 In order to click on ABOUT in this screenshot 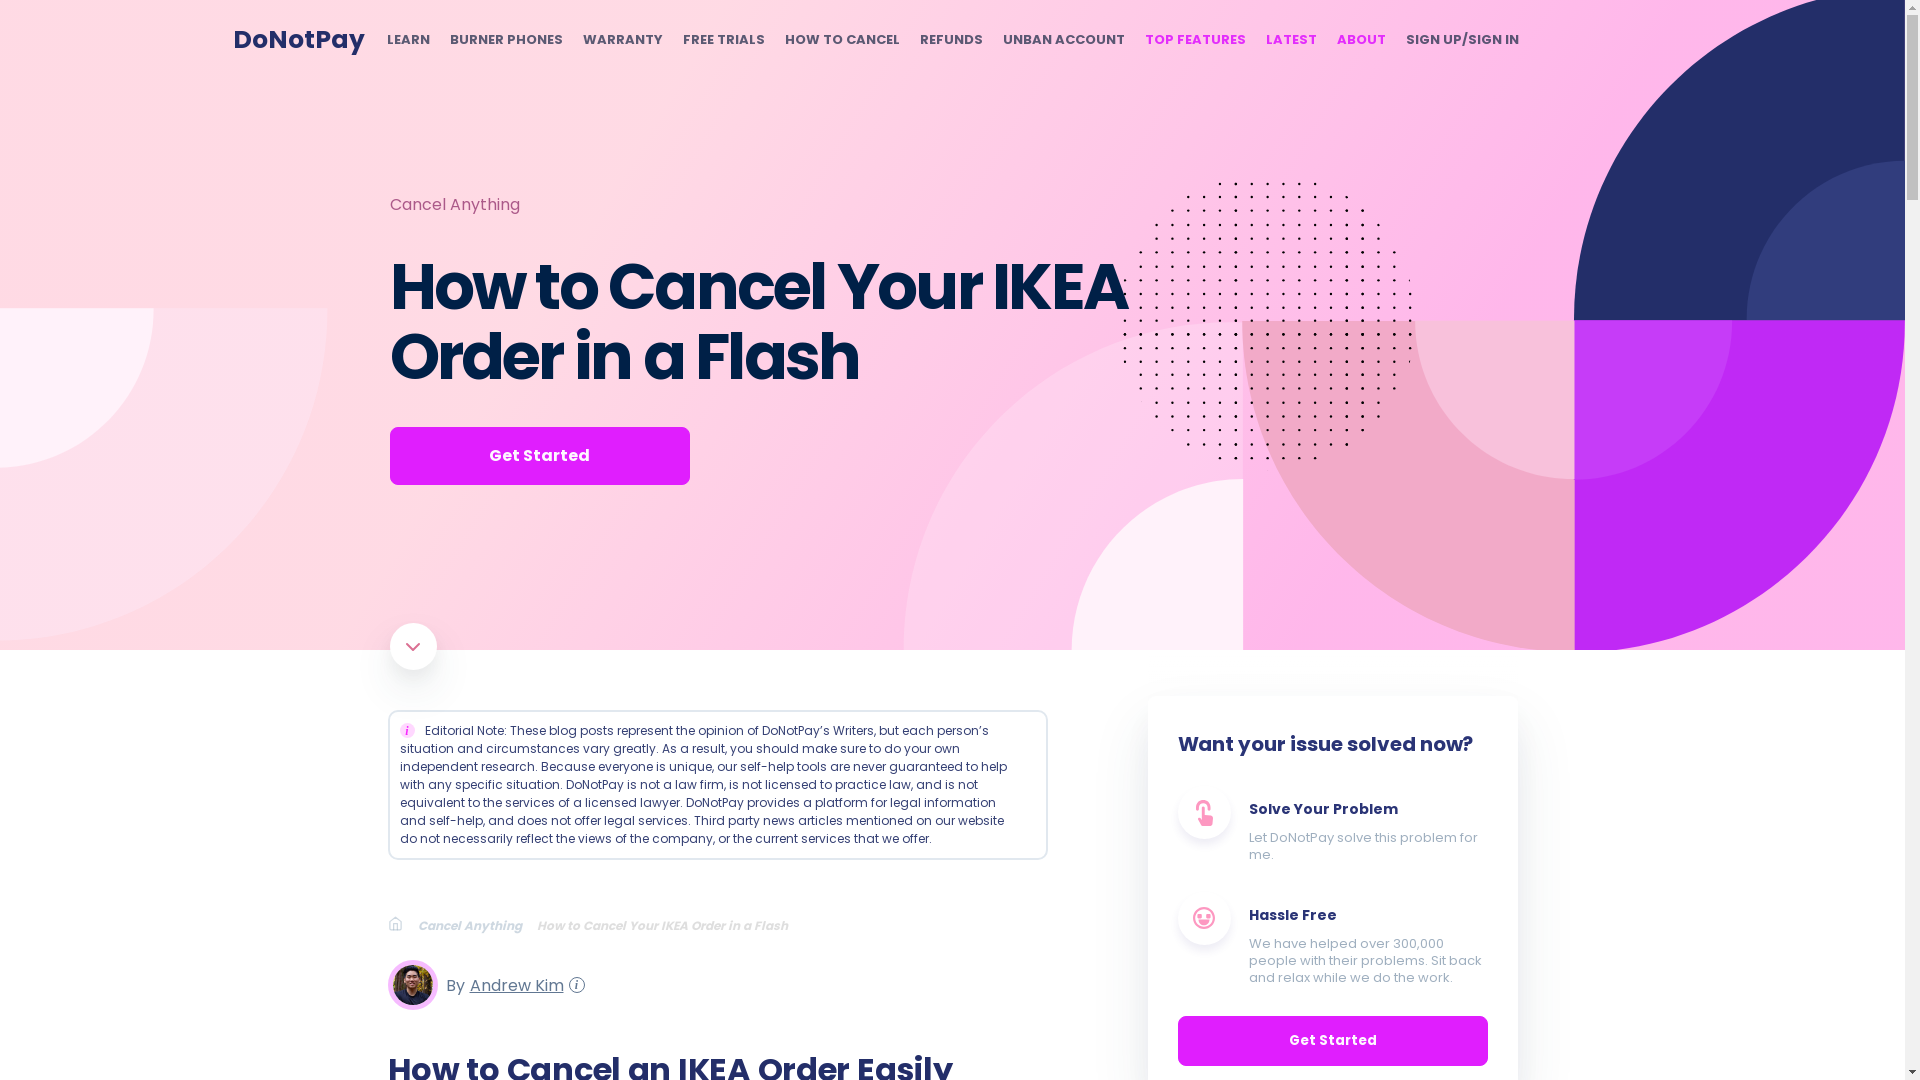, I will do `click(1360, 40)`.